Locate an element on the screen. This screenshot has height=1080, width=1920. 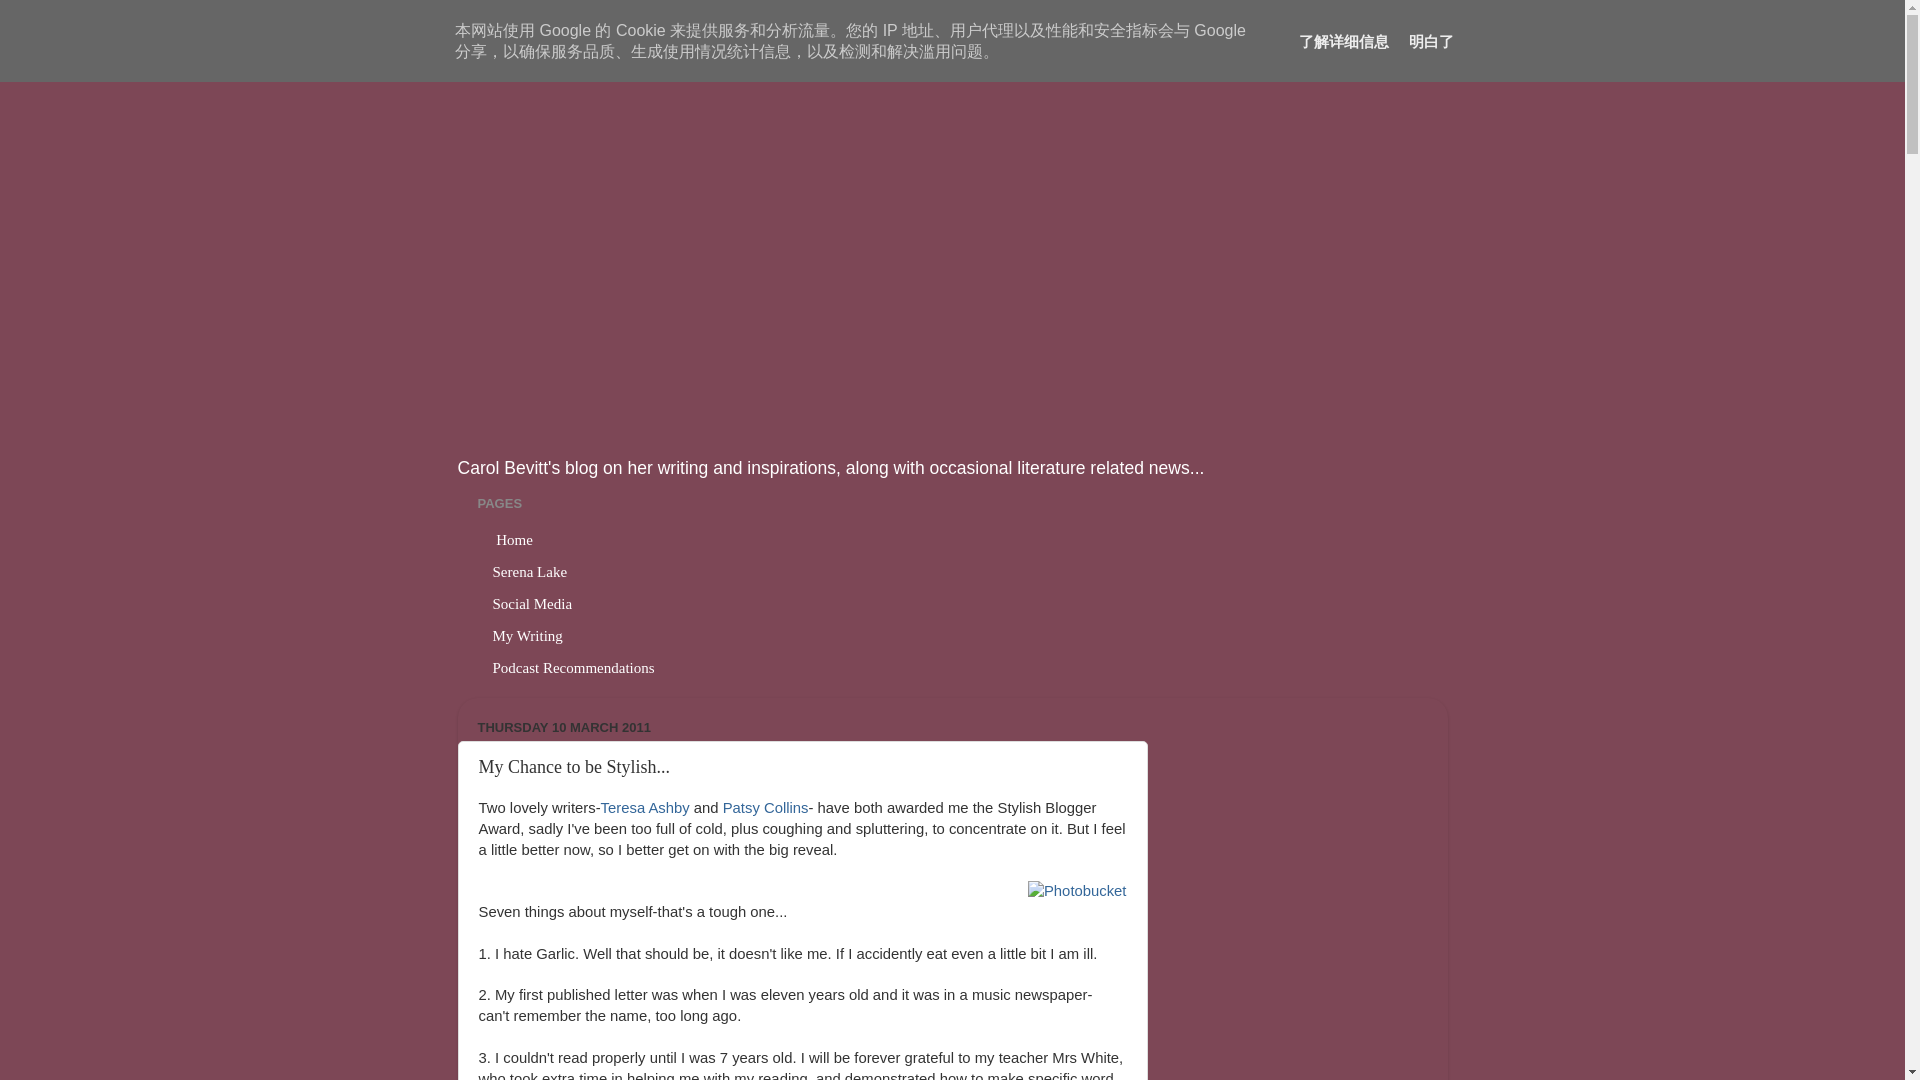
Podcast Recommendations is located at coordinates (574, 668).